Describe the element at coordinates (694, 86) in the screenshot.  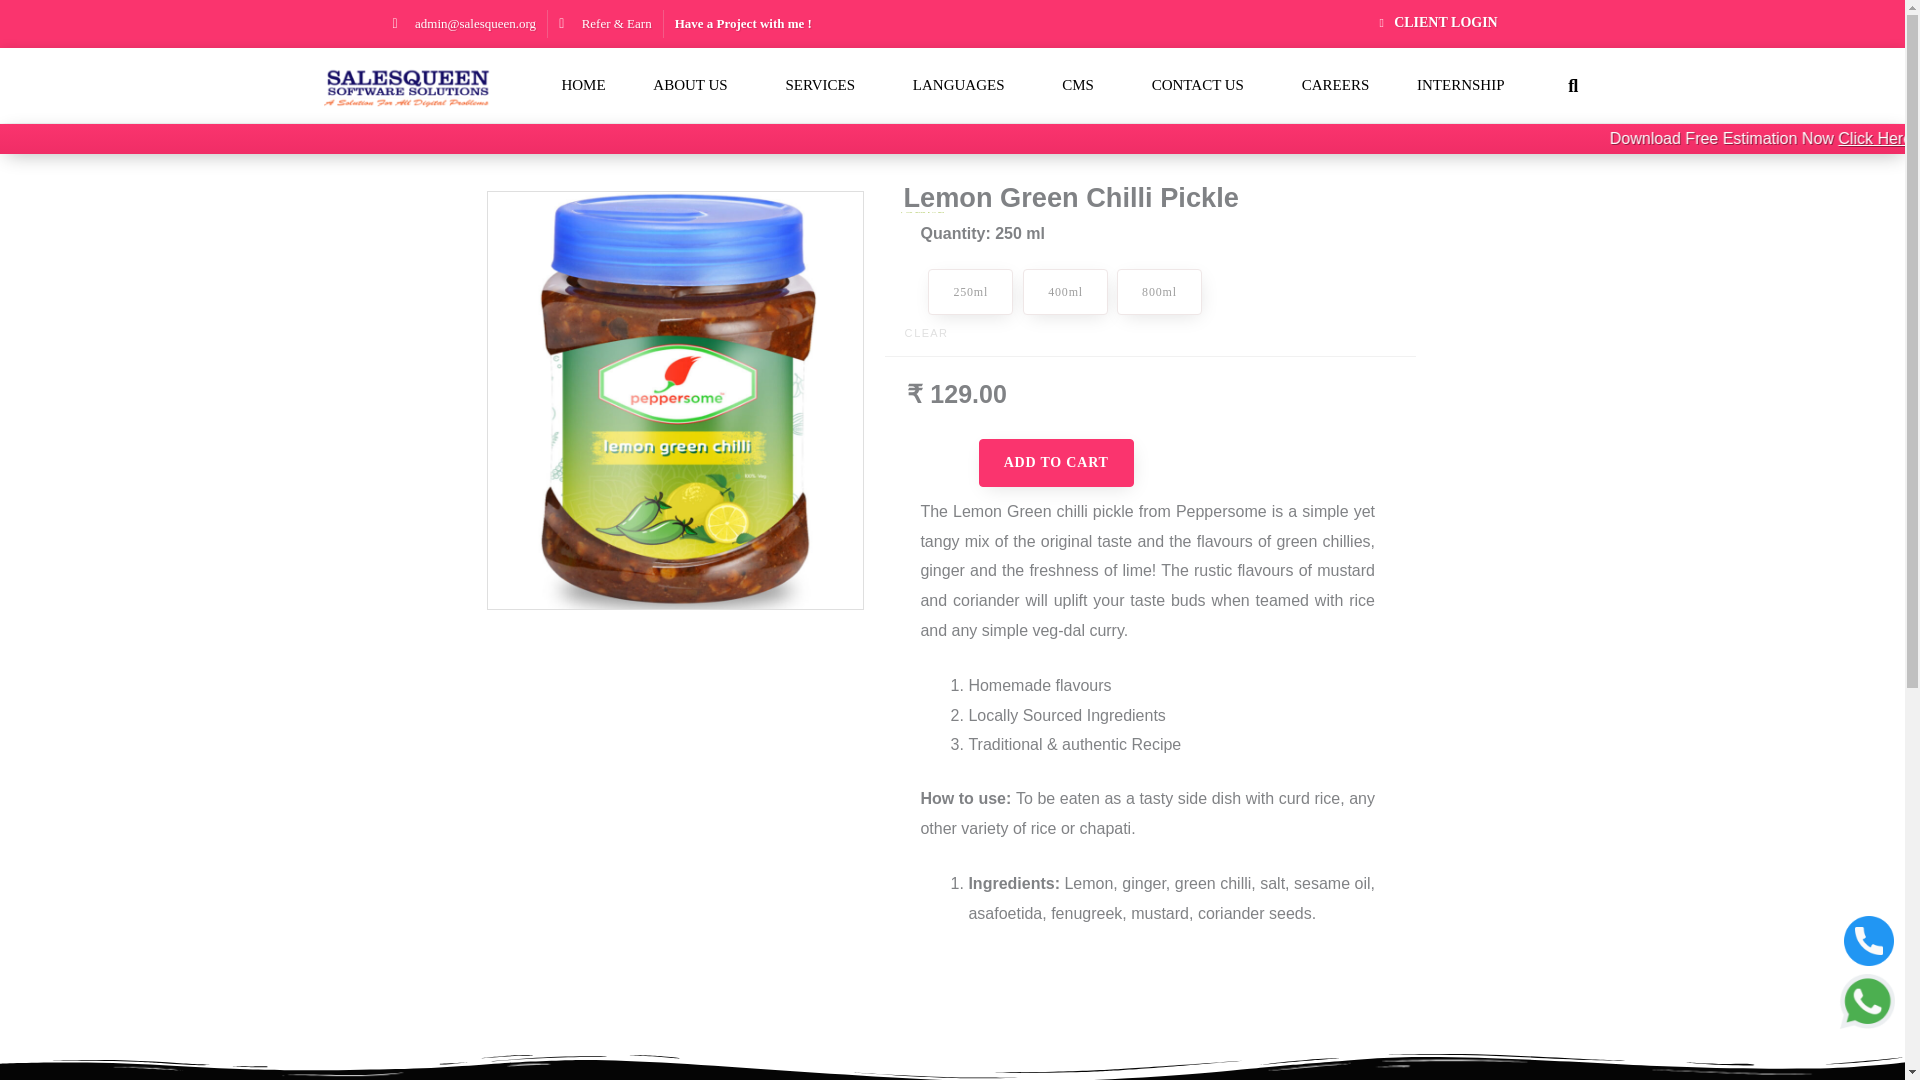
I see `ABOUT US` at that location.